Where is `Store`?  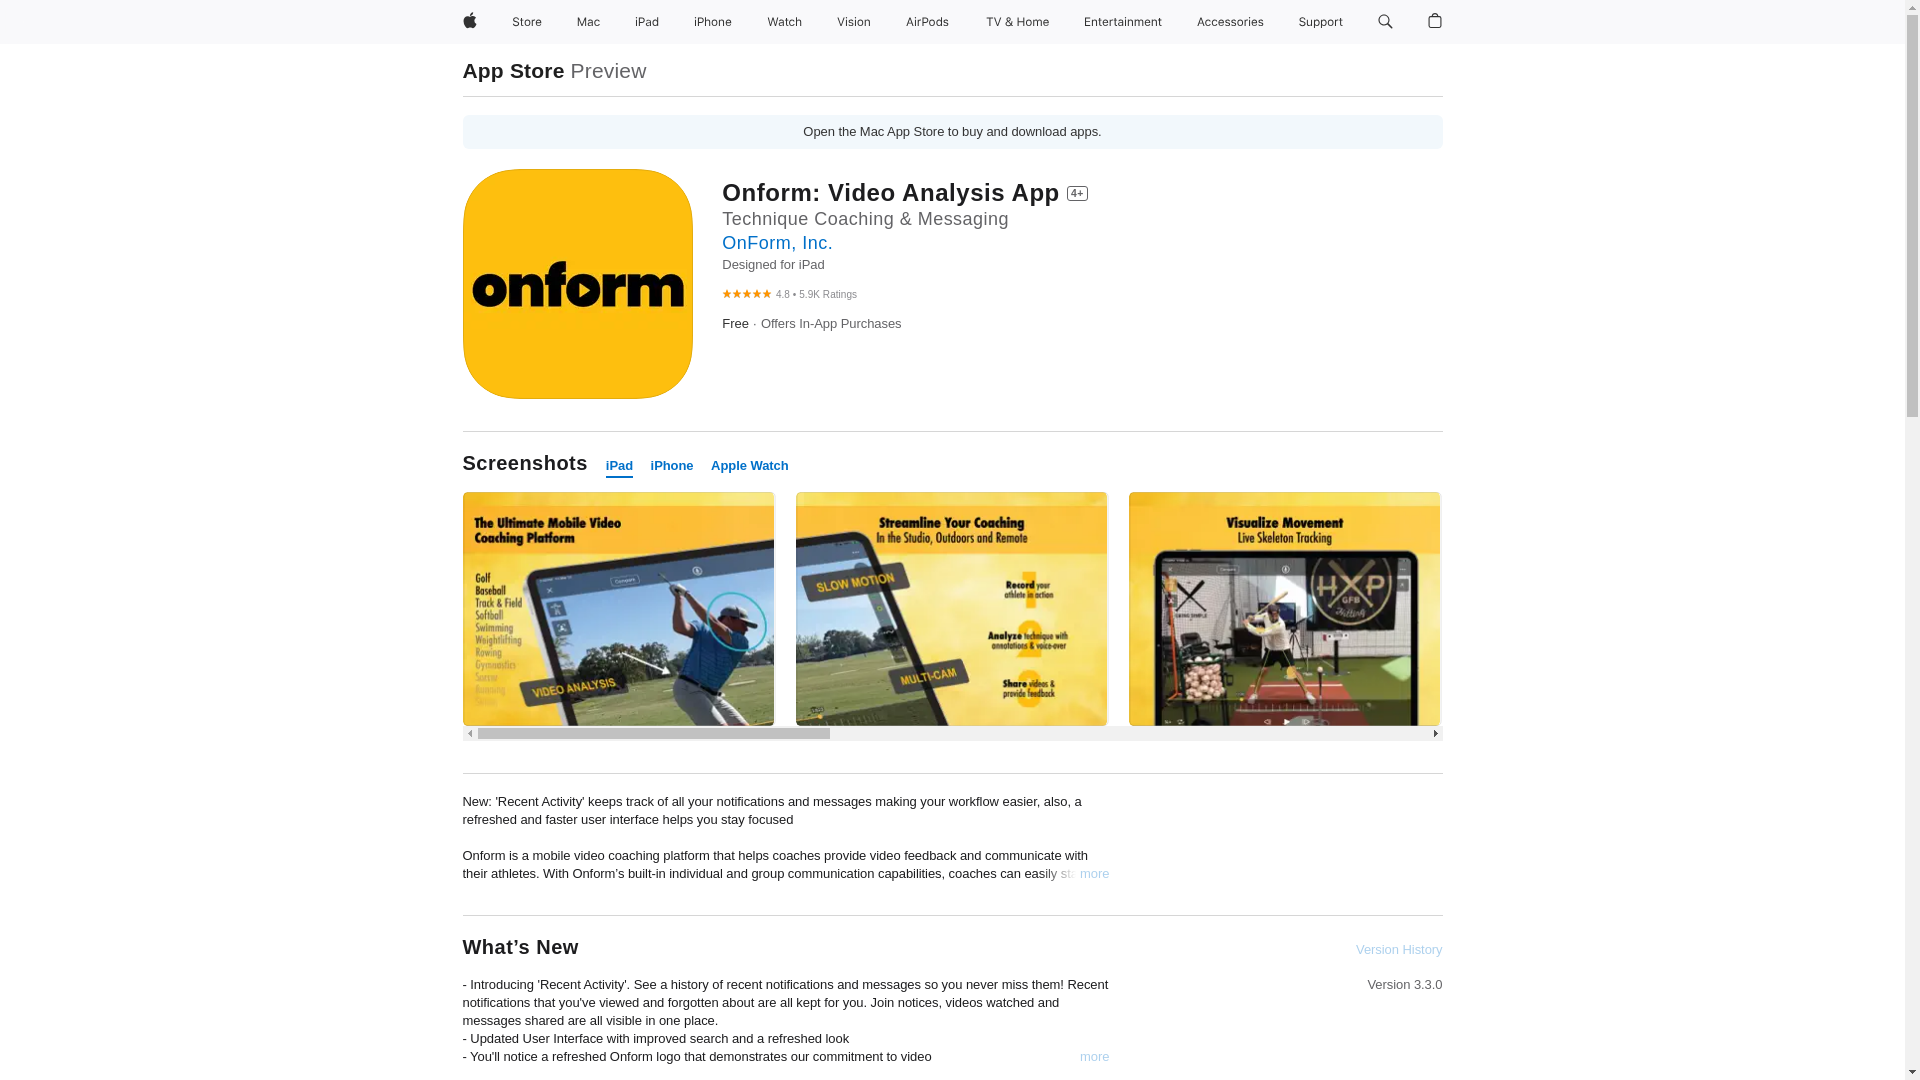 Store is located at coordinates (526, 22).